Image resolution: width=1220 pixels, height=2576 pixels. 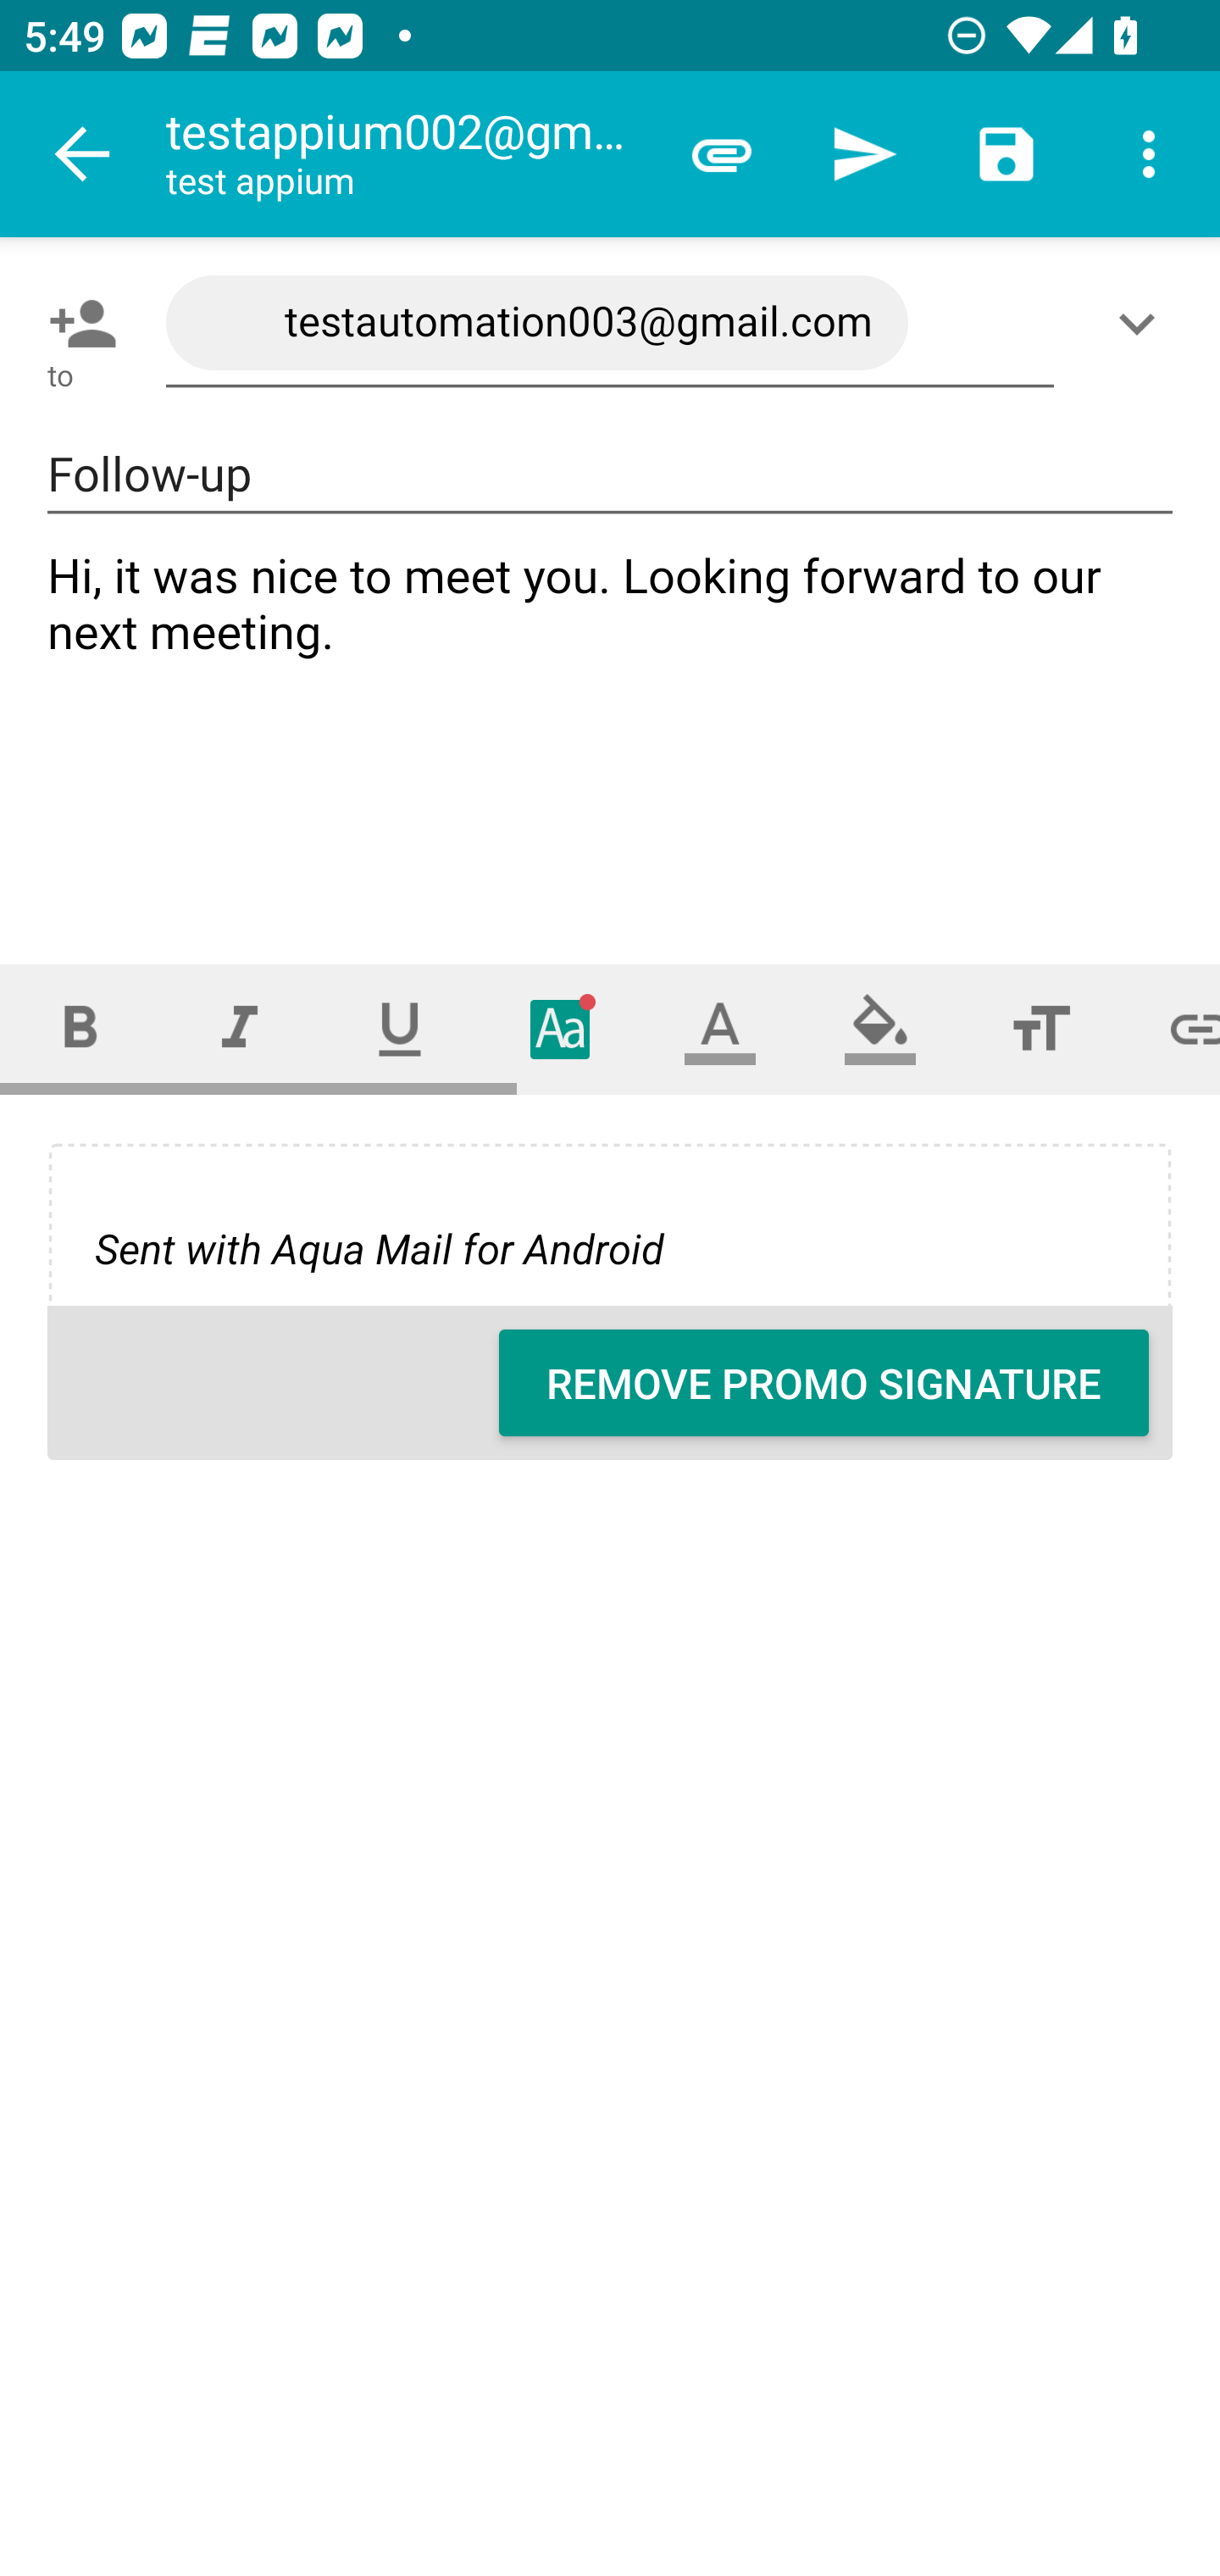 I want to click on Follow-up, so click(x=610, y=475).